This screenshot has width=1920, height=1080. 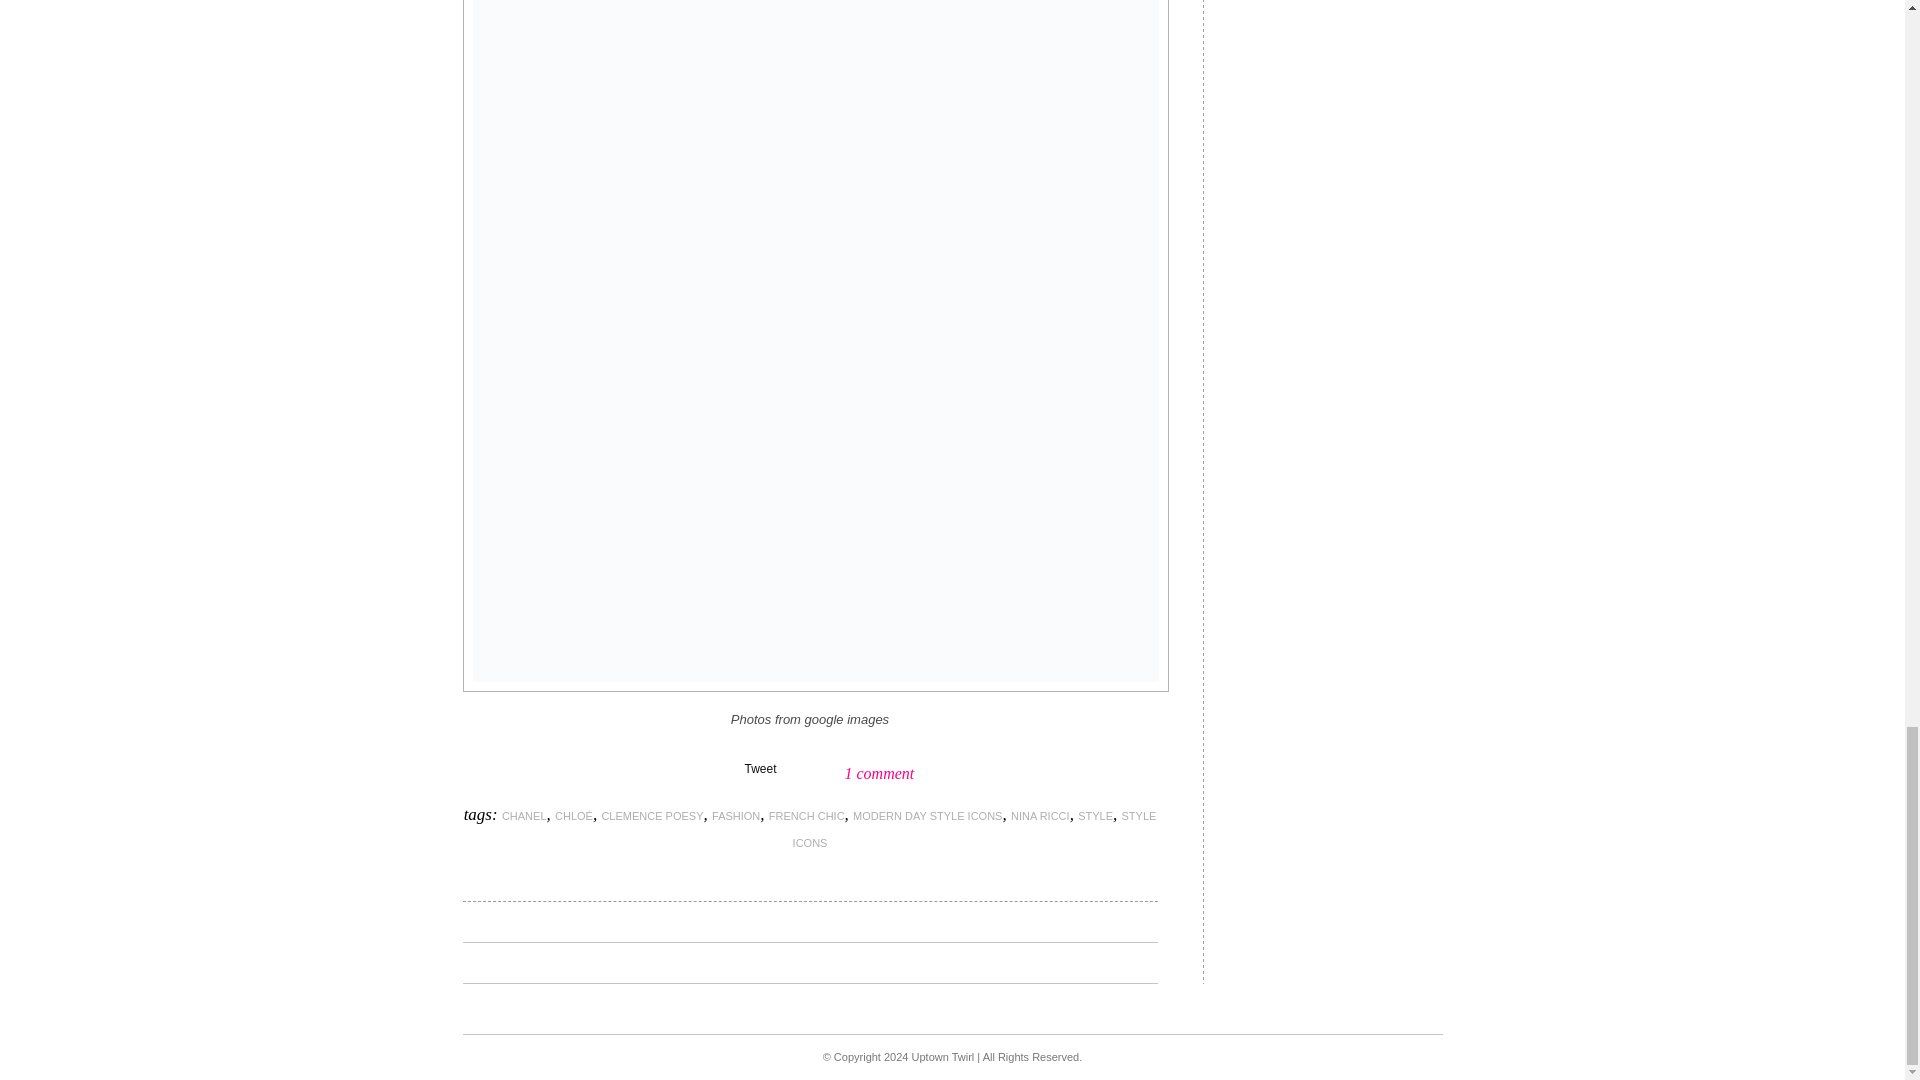 What do you see at coordinates (651, 816) in the screenshot?
I see `CLEMENCE POESY` at bounding box center [651, 816].